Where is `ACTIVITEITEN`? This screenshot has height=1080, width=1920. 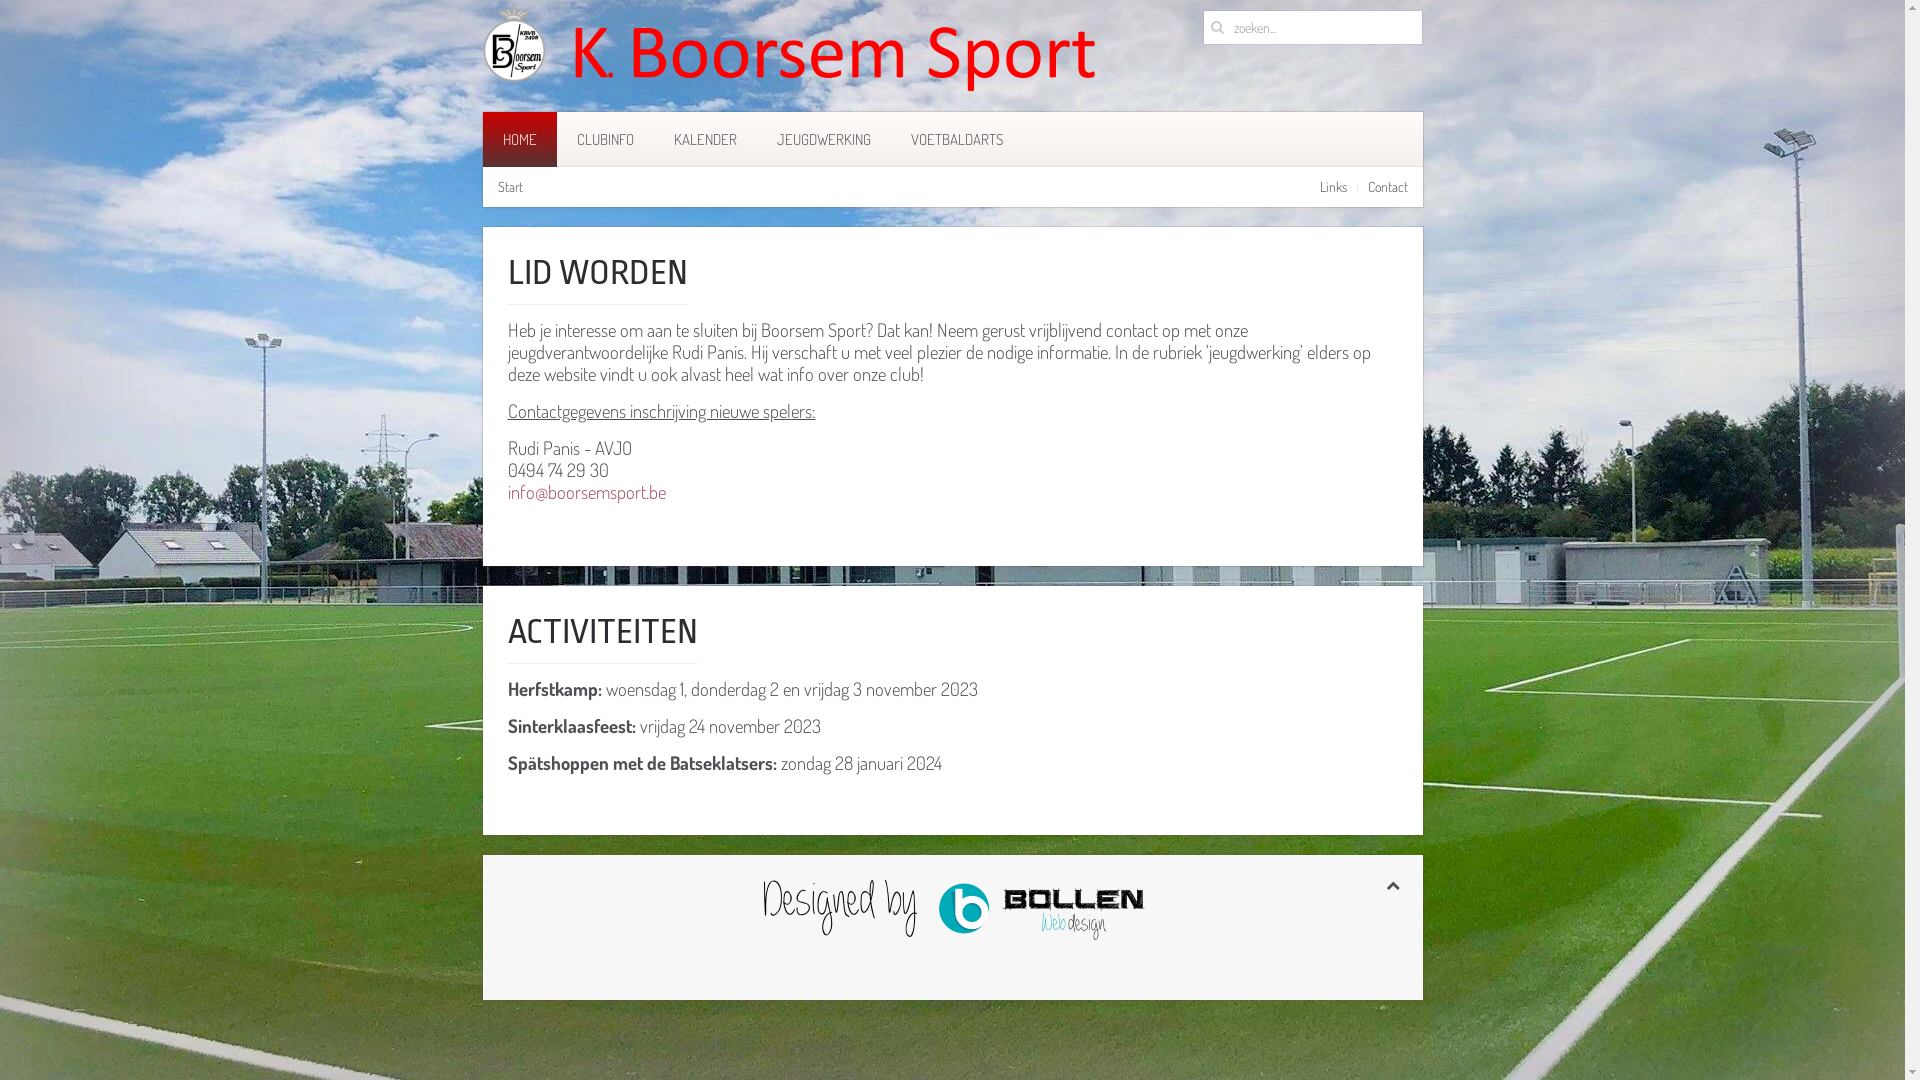
ACTIVITEITEN is located at coordinates (603, 632).